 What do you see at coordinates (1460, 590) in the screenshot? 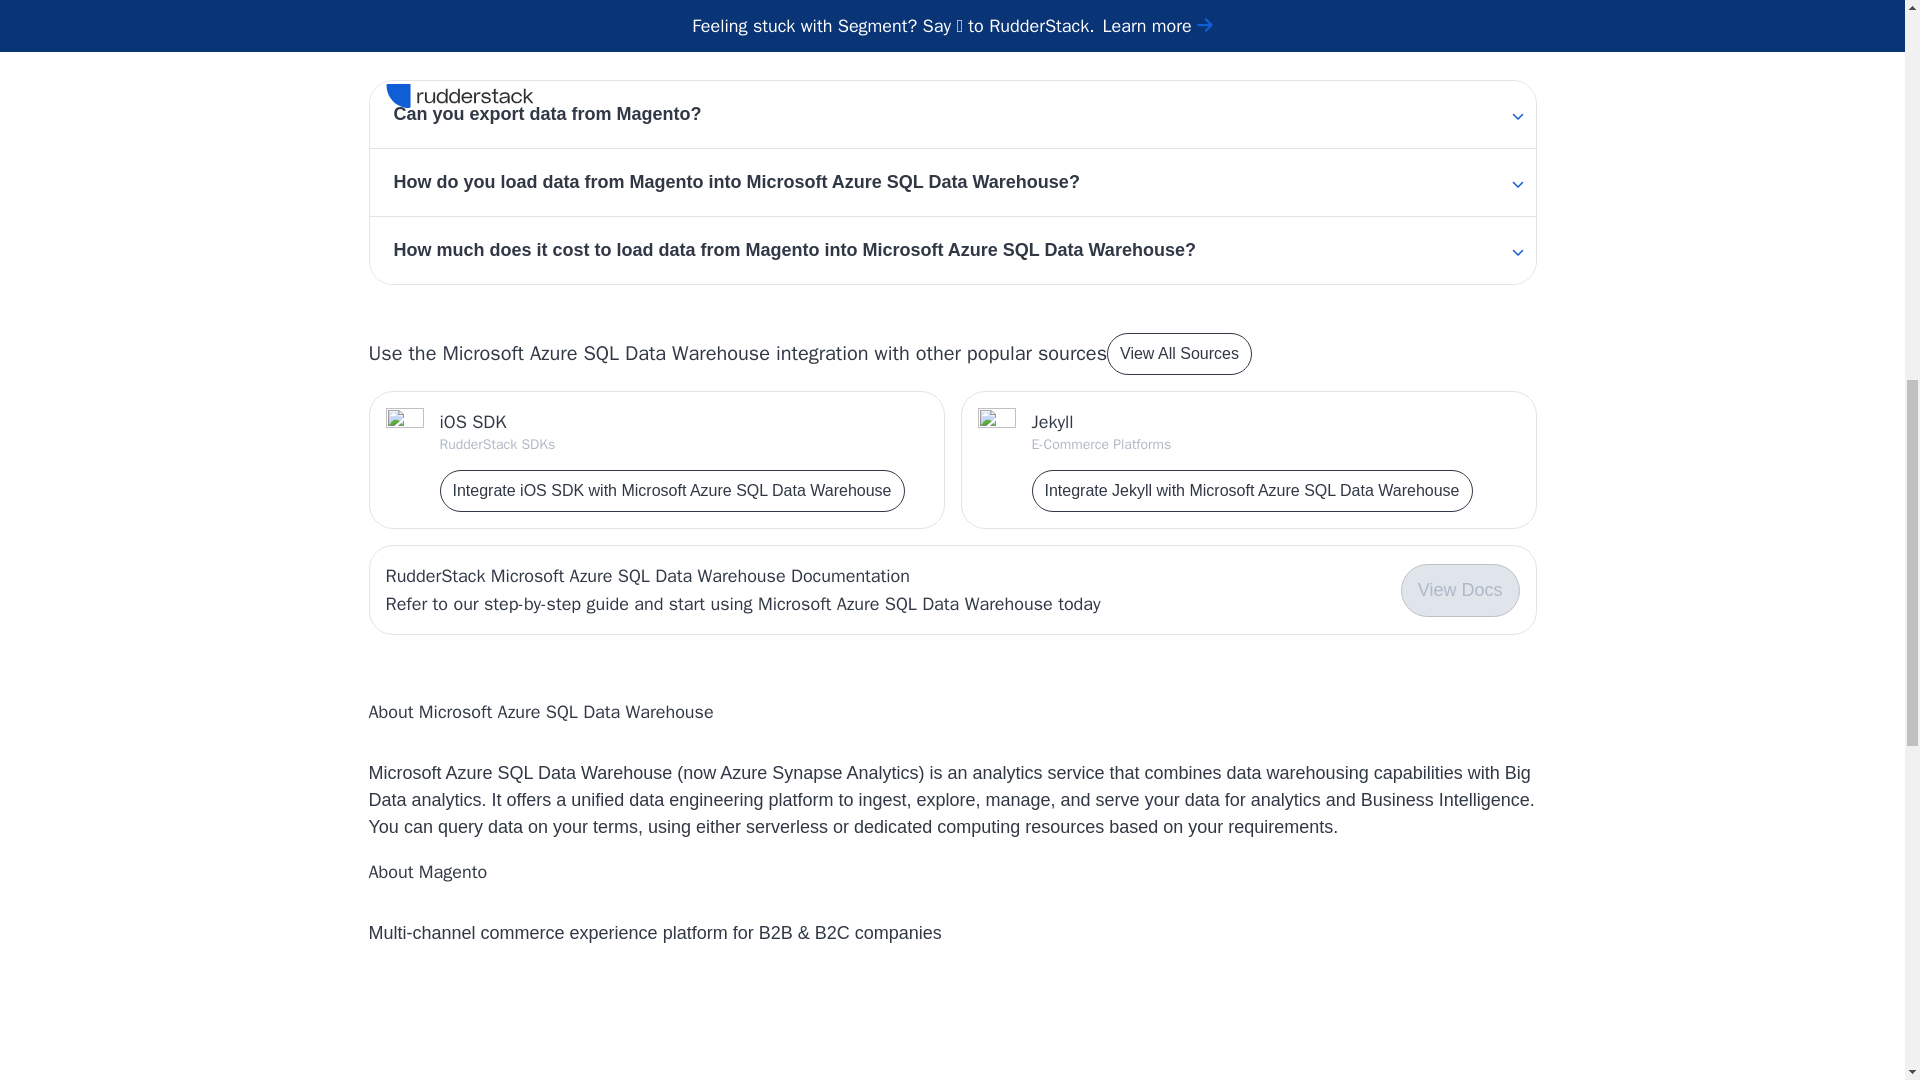
I see `View Docs` at bounding box center [1460, 590].